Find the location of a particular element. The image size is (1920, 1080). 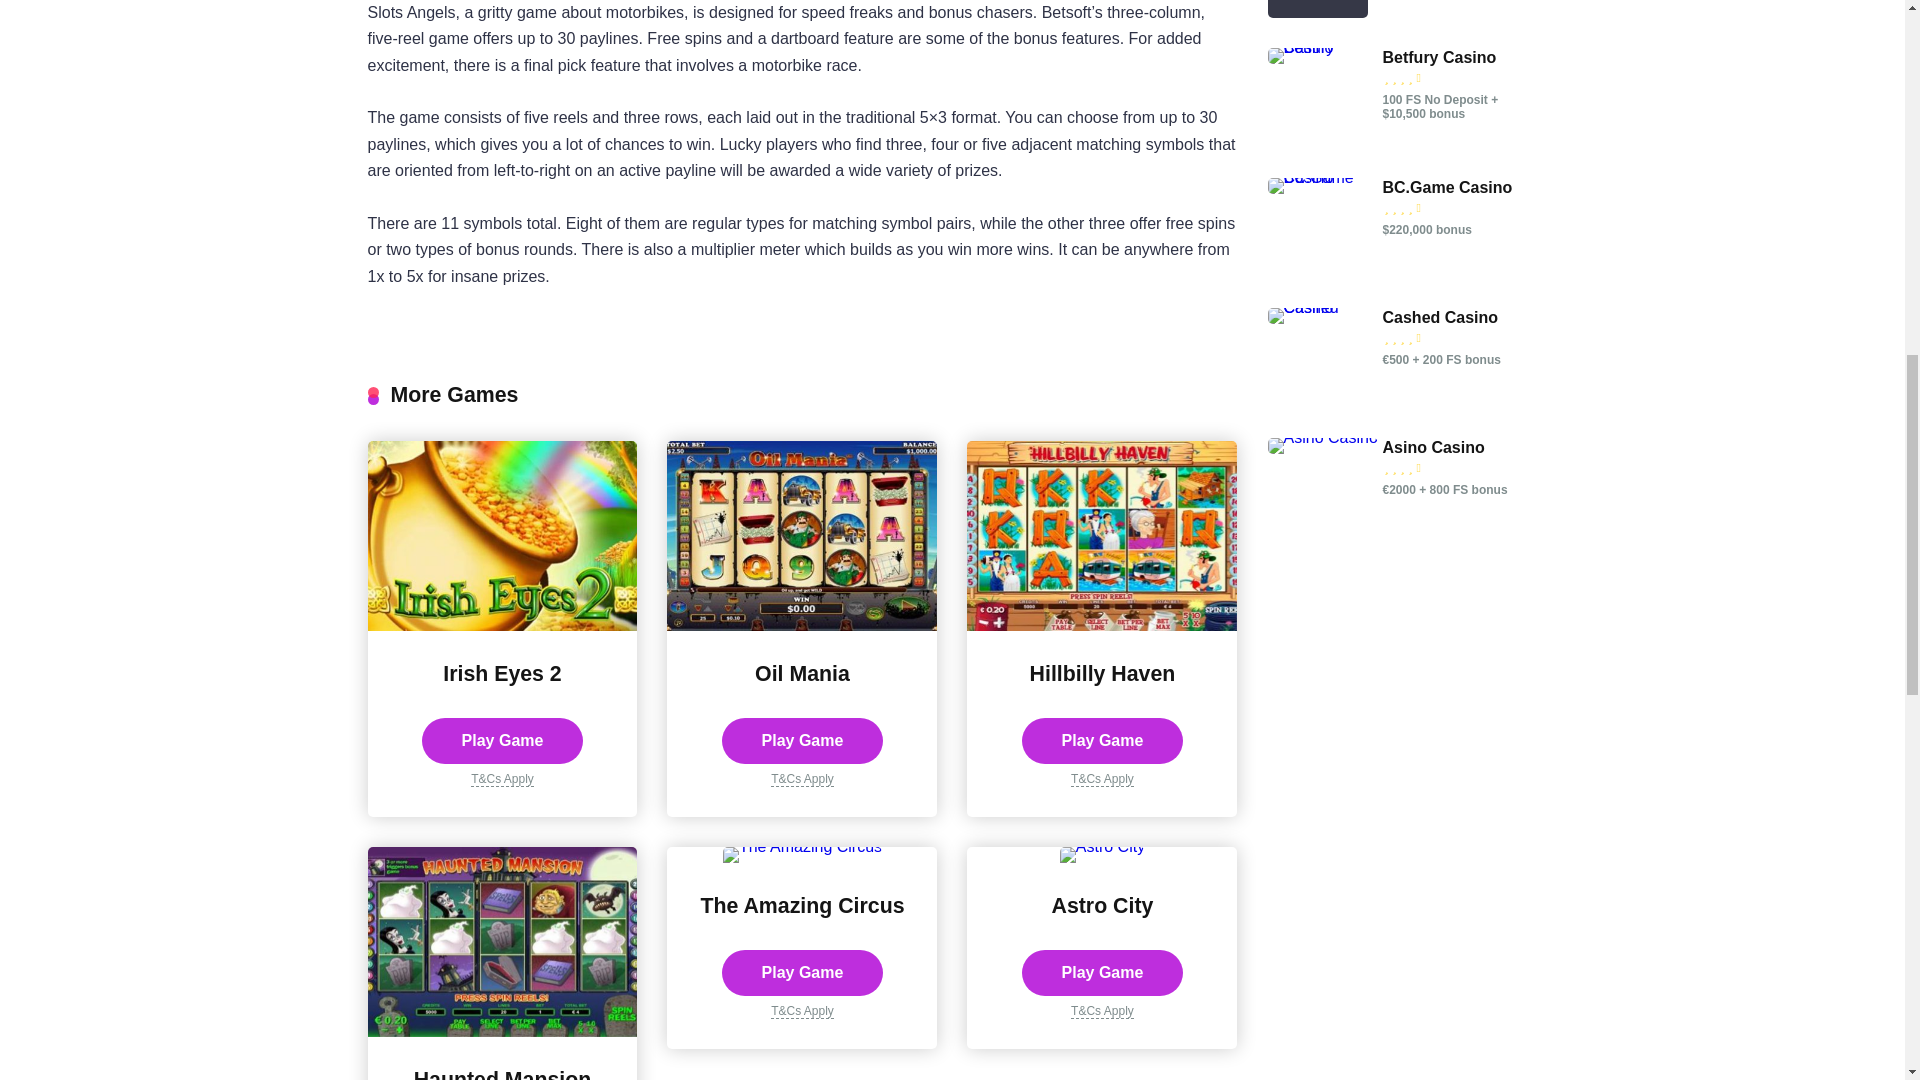

Oil Mania is located at coordinates (801, 624).